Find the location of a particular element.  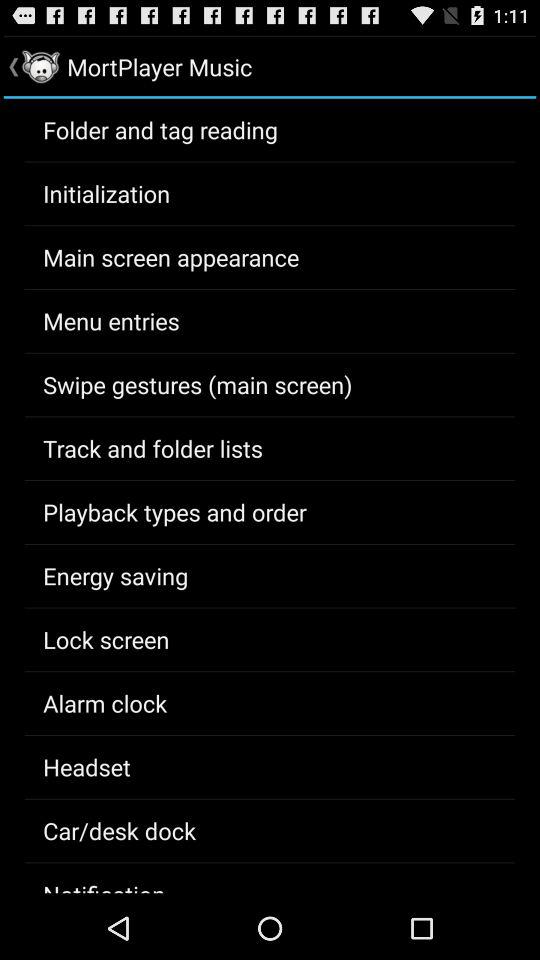

tap the alarm clock icon is located at coordinates (105, 703).